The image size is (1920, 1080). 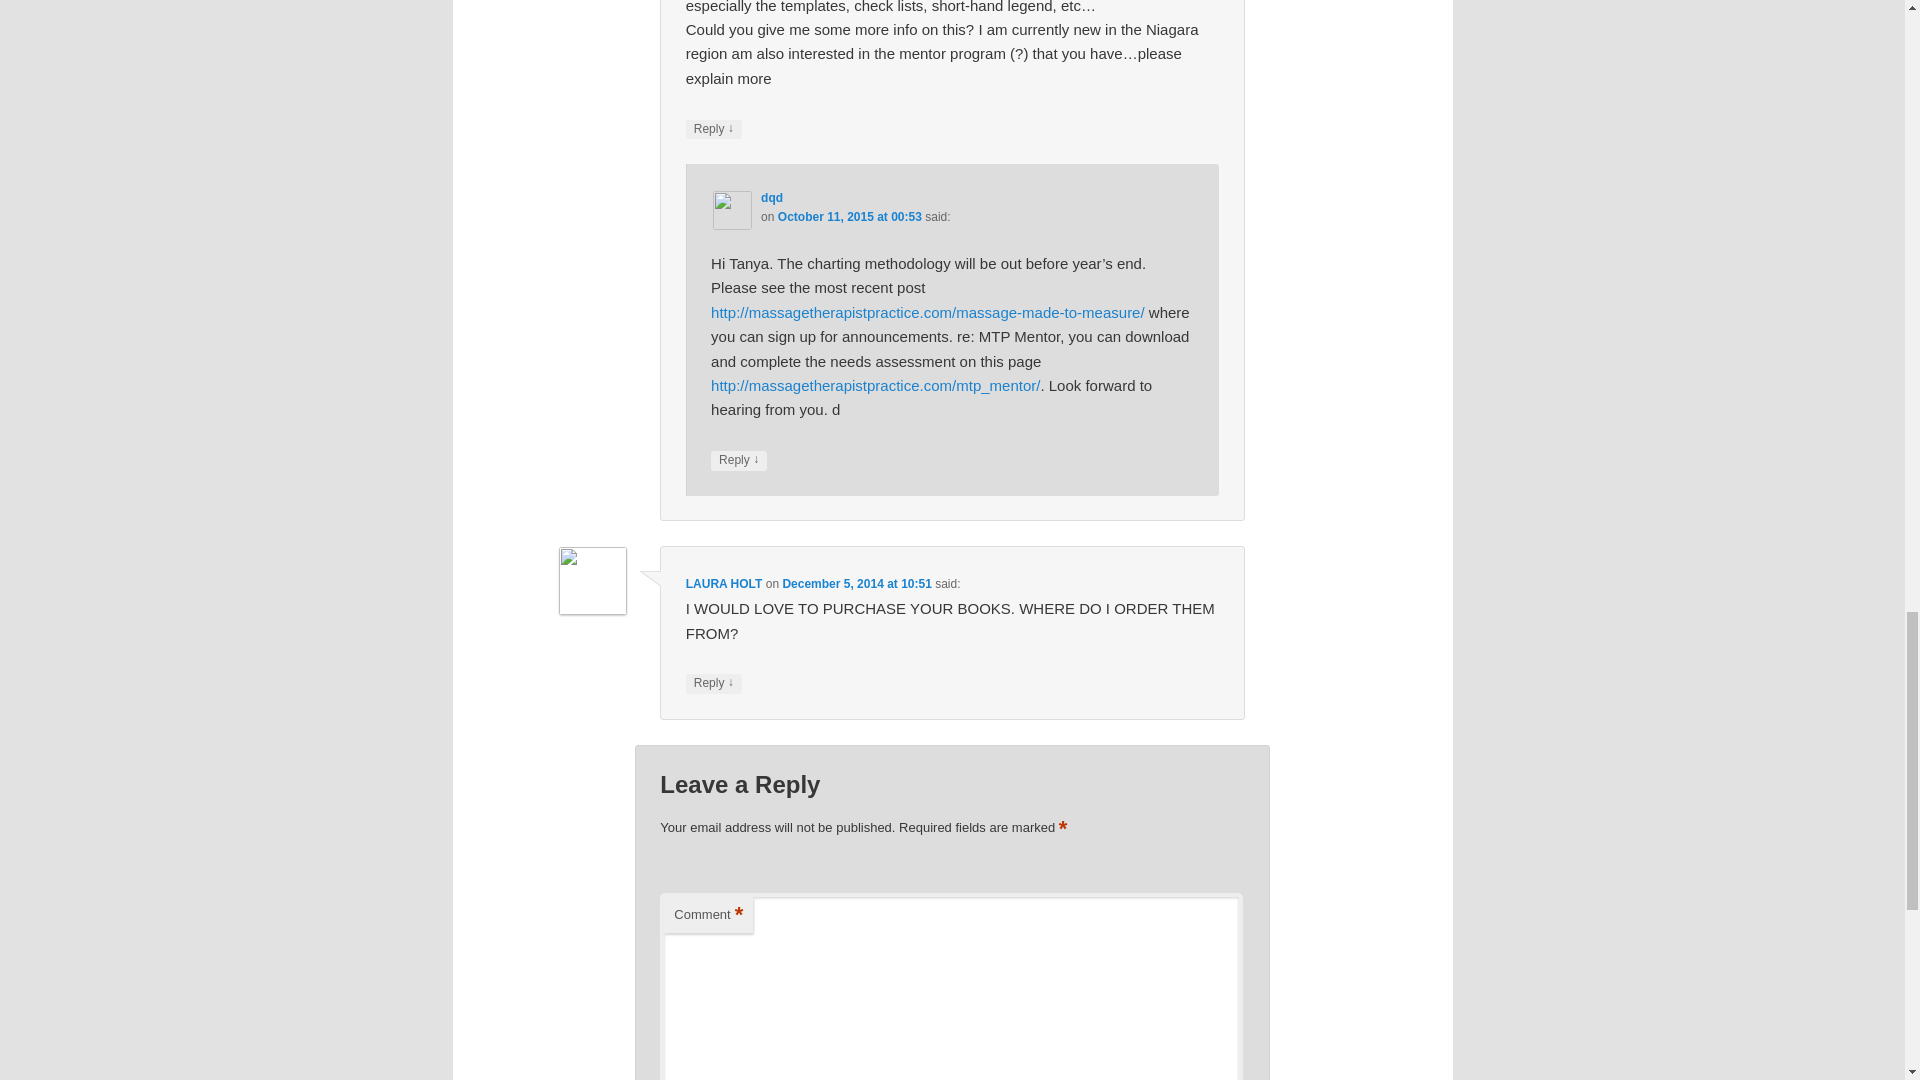 I want to click on dqd, so click(x=772, y=198).